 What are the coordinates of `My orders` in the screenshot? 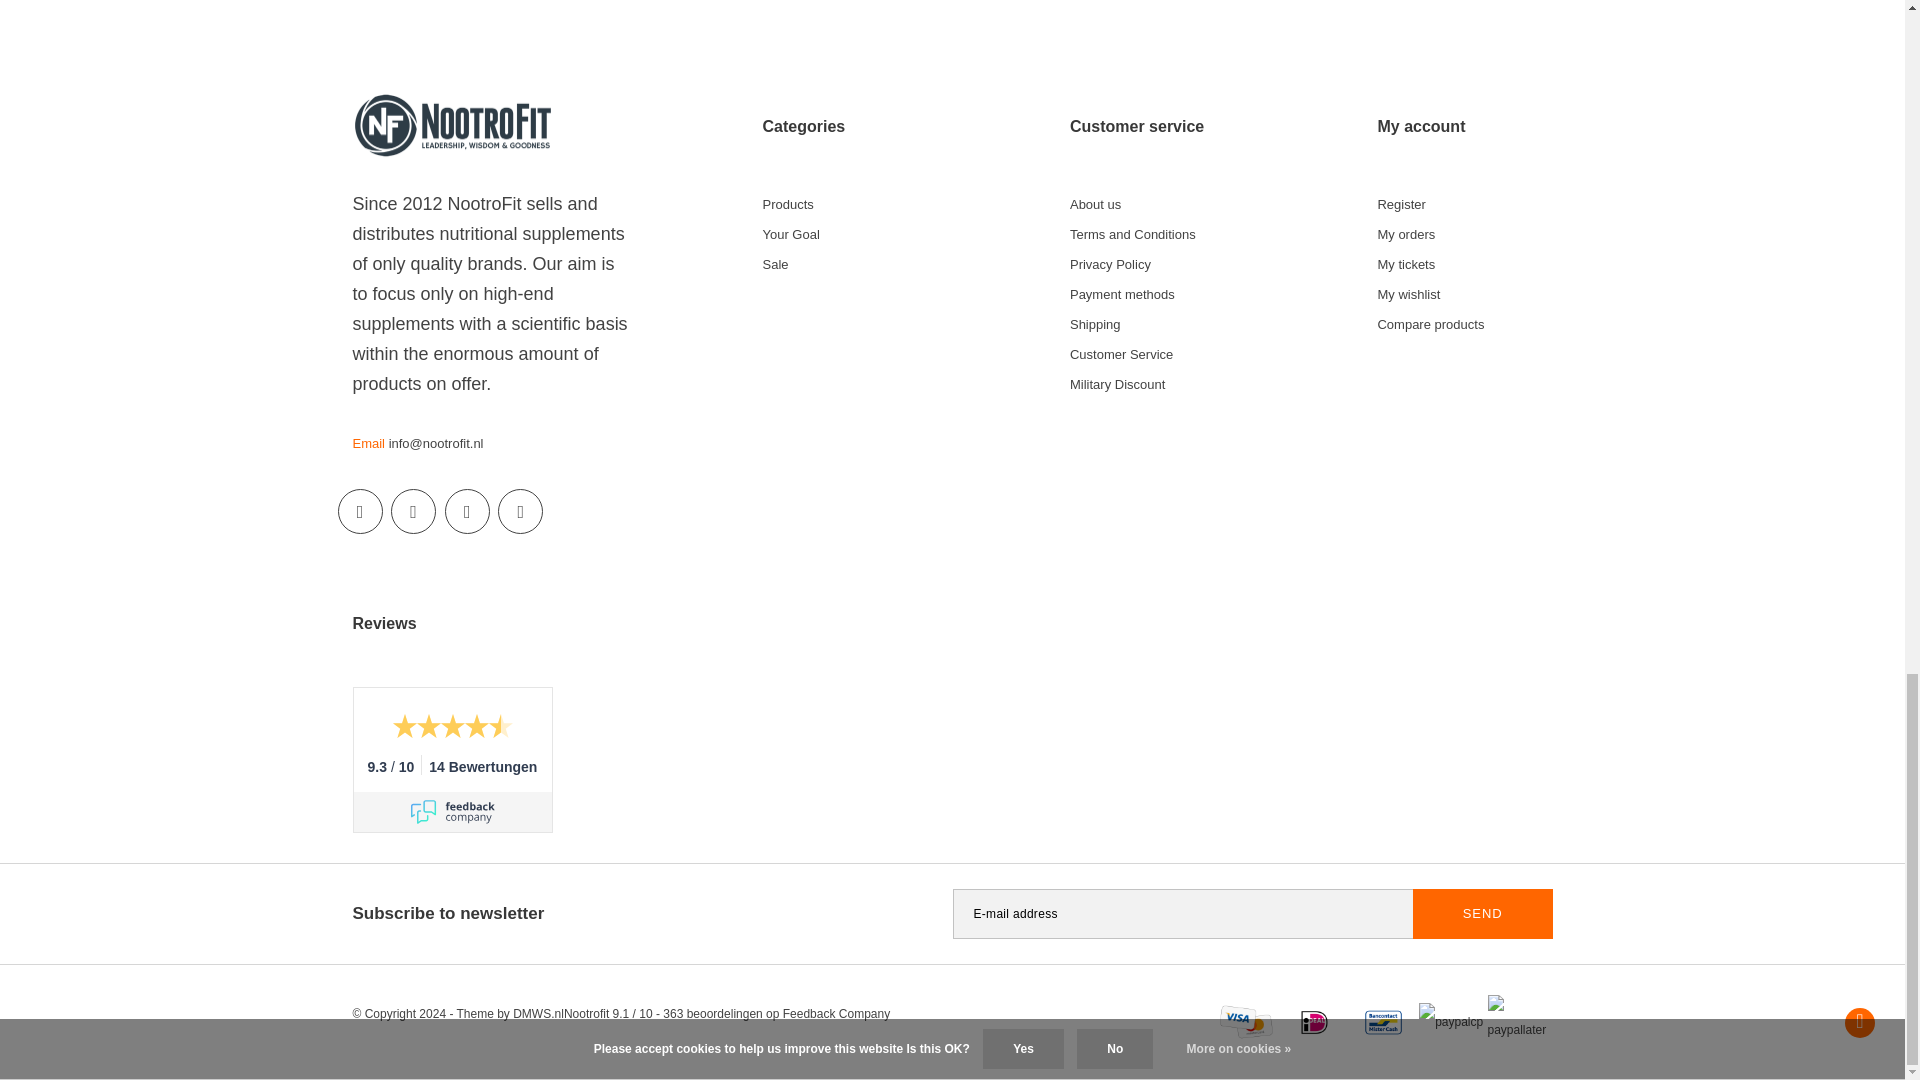 It's located at (1400, 204).